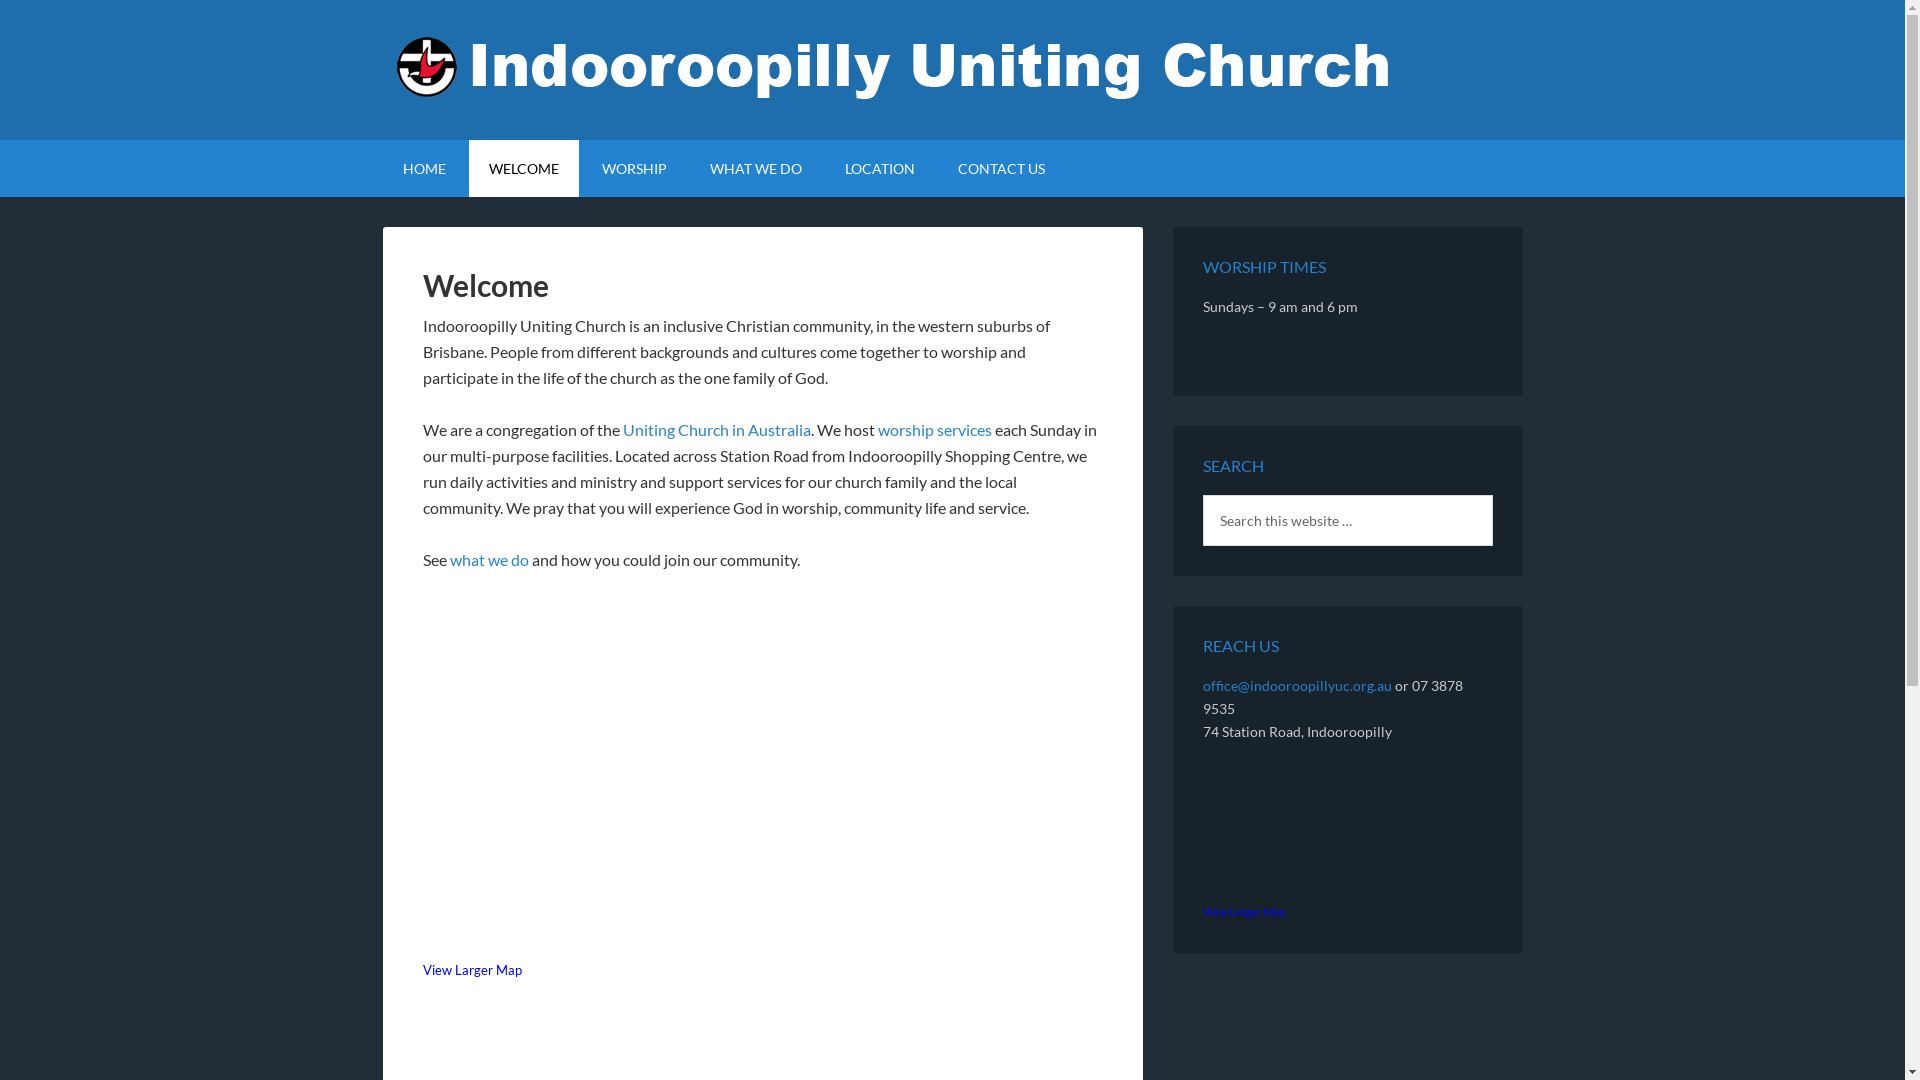 The width and height of the screenshot is (1920, 1080). Describe the element at coordinates (756, 168) in the screenshot. I see `WHAT WE DO` at that location.